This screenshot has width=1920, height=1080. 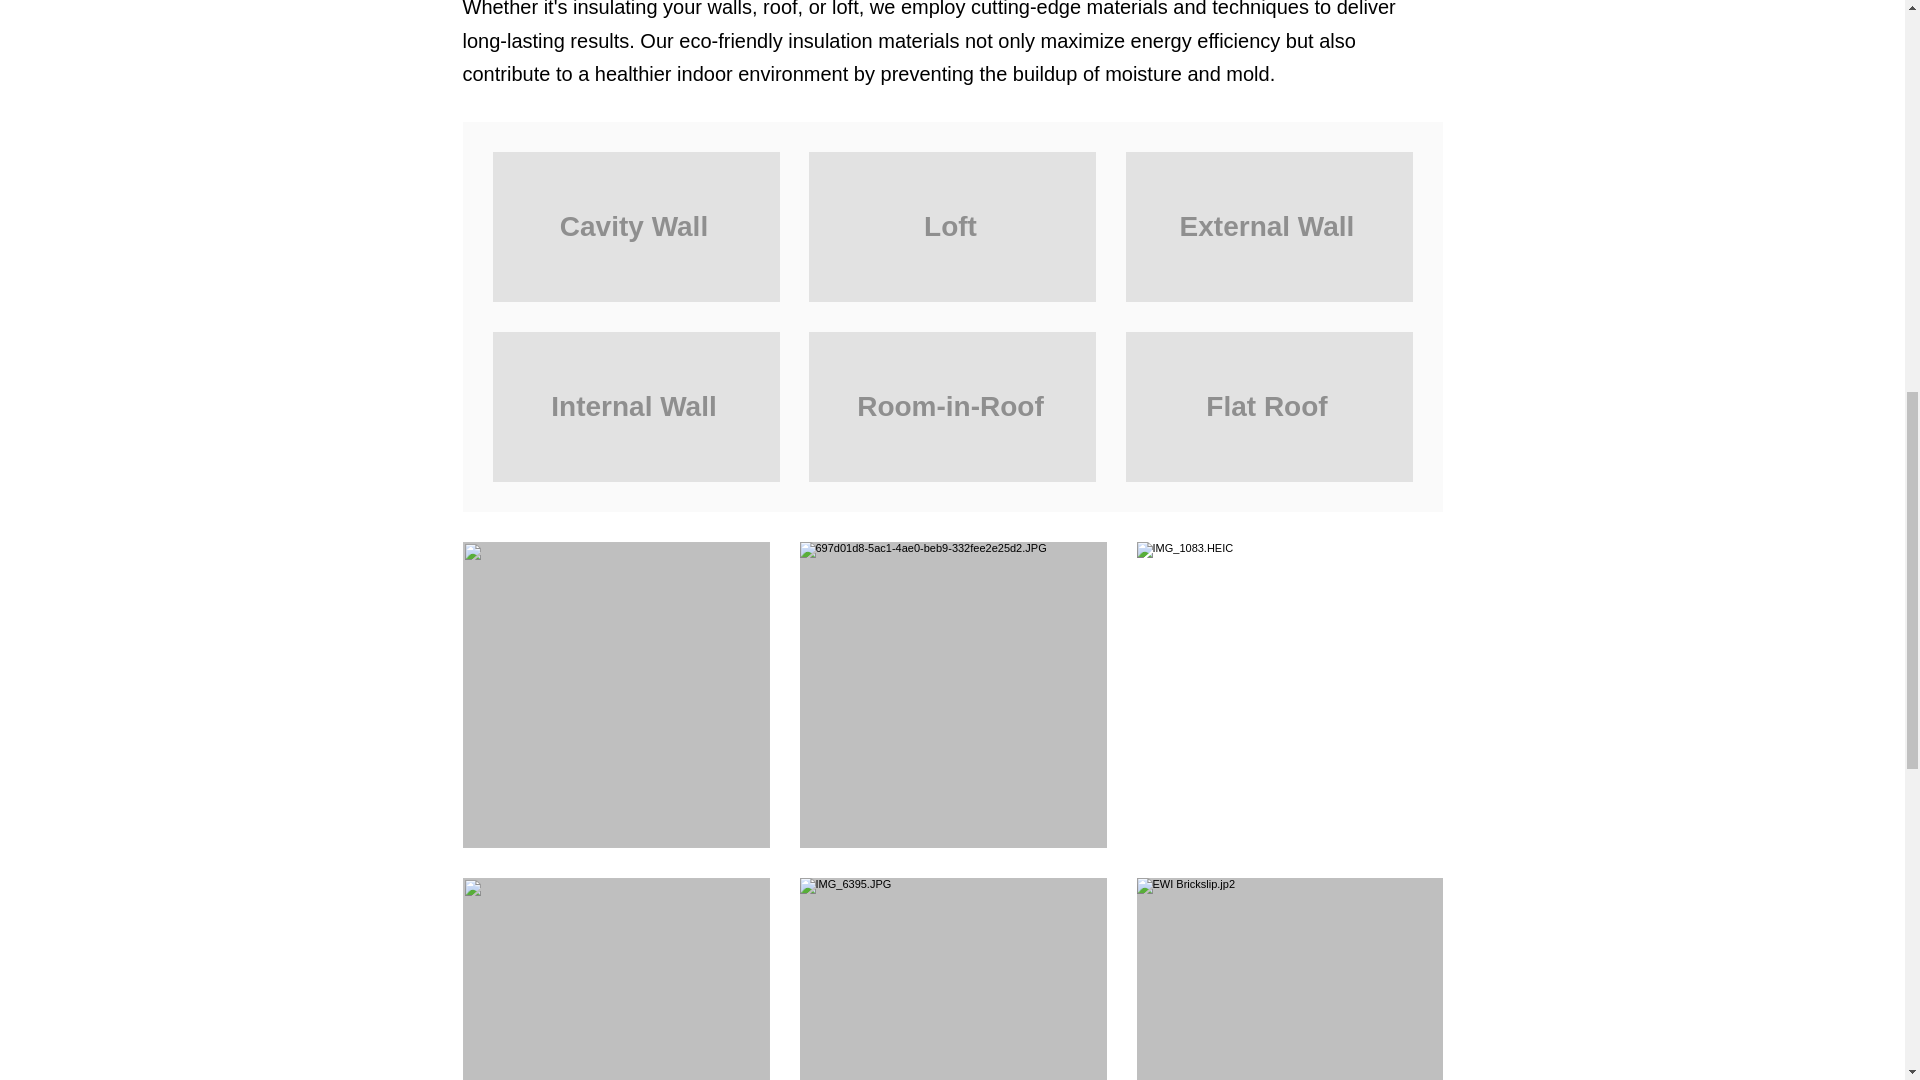 What do you see at coordinates (1269, 406) in the screenshot?
I see `Flat Roof` at bounding box center [1269, 406].